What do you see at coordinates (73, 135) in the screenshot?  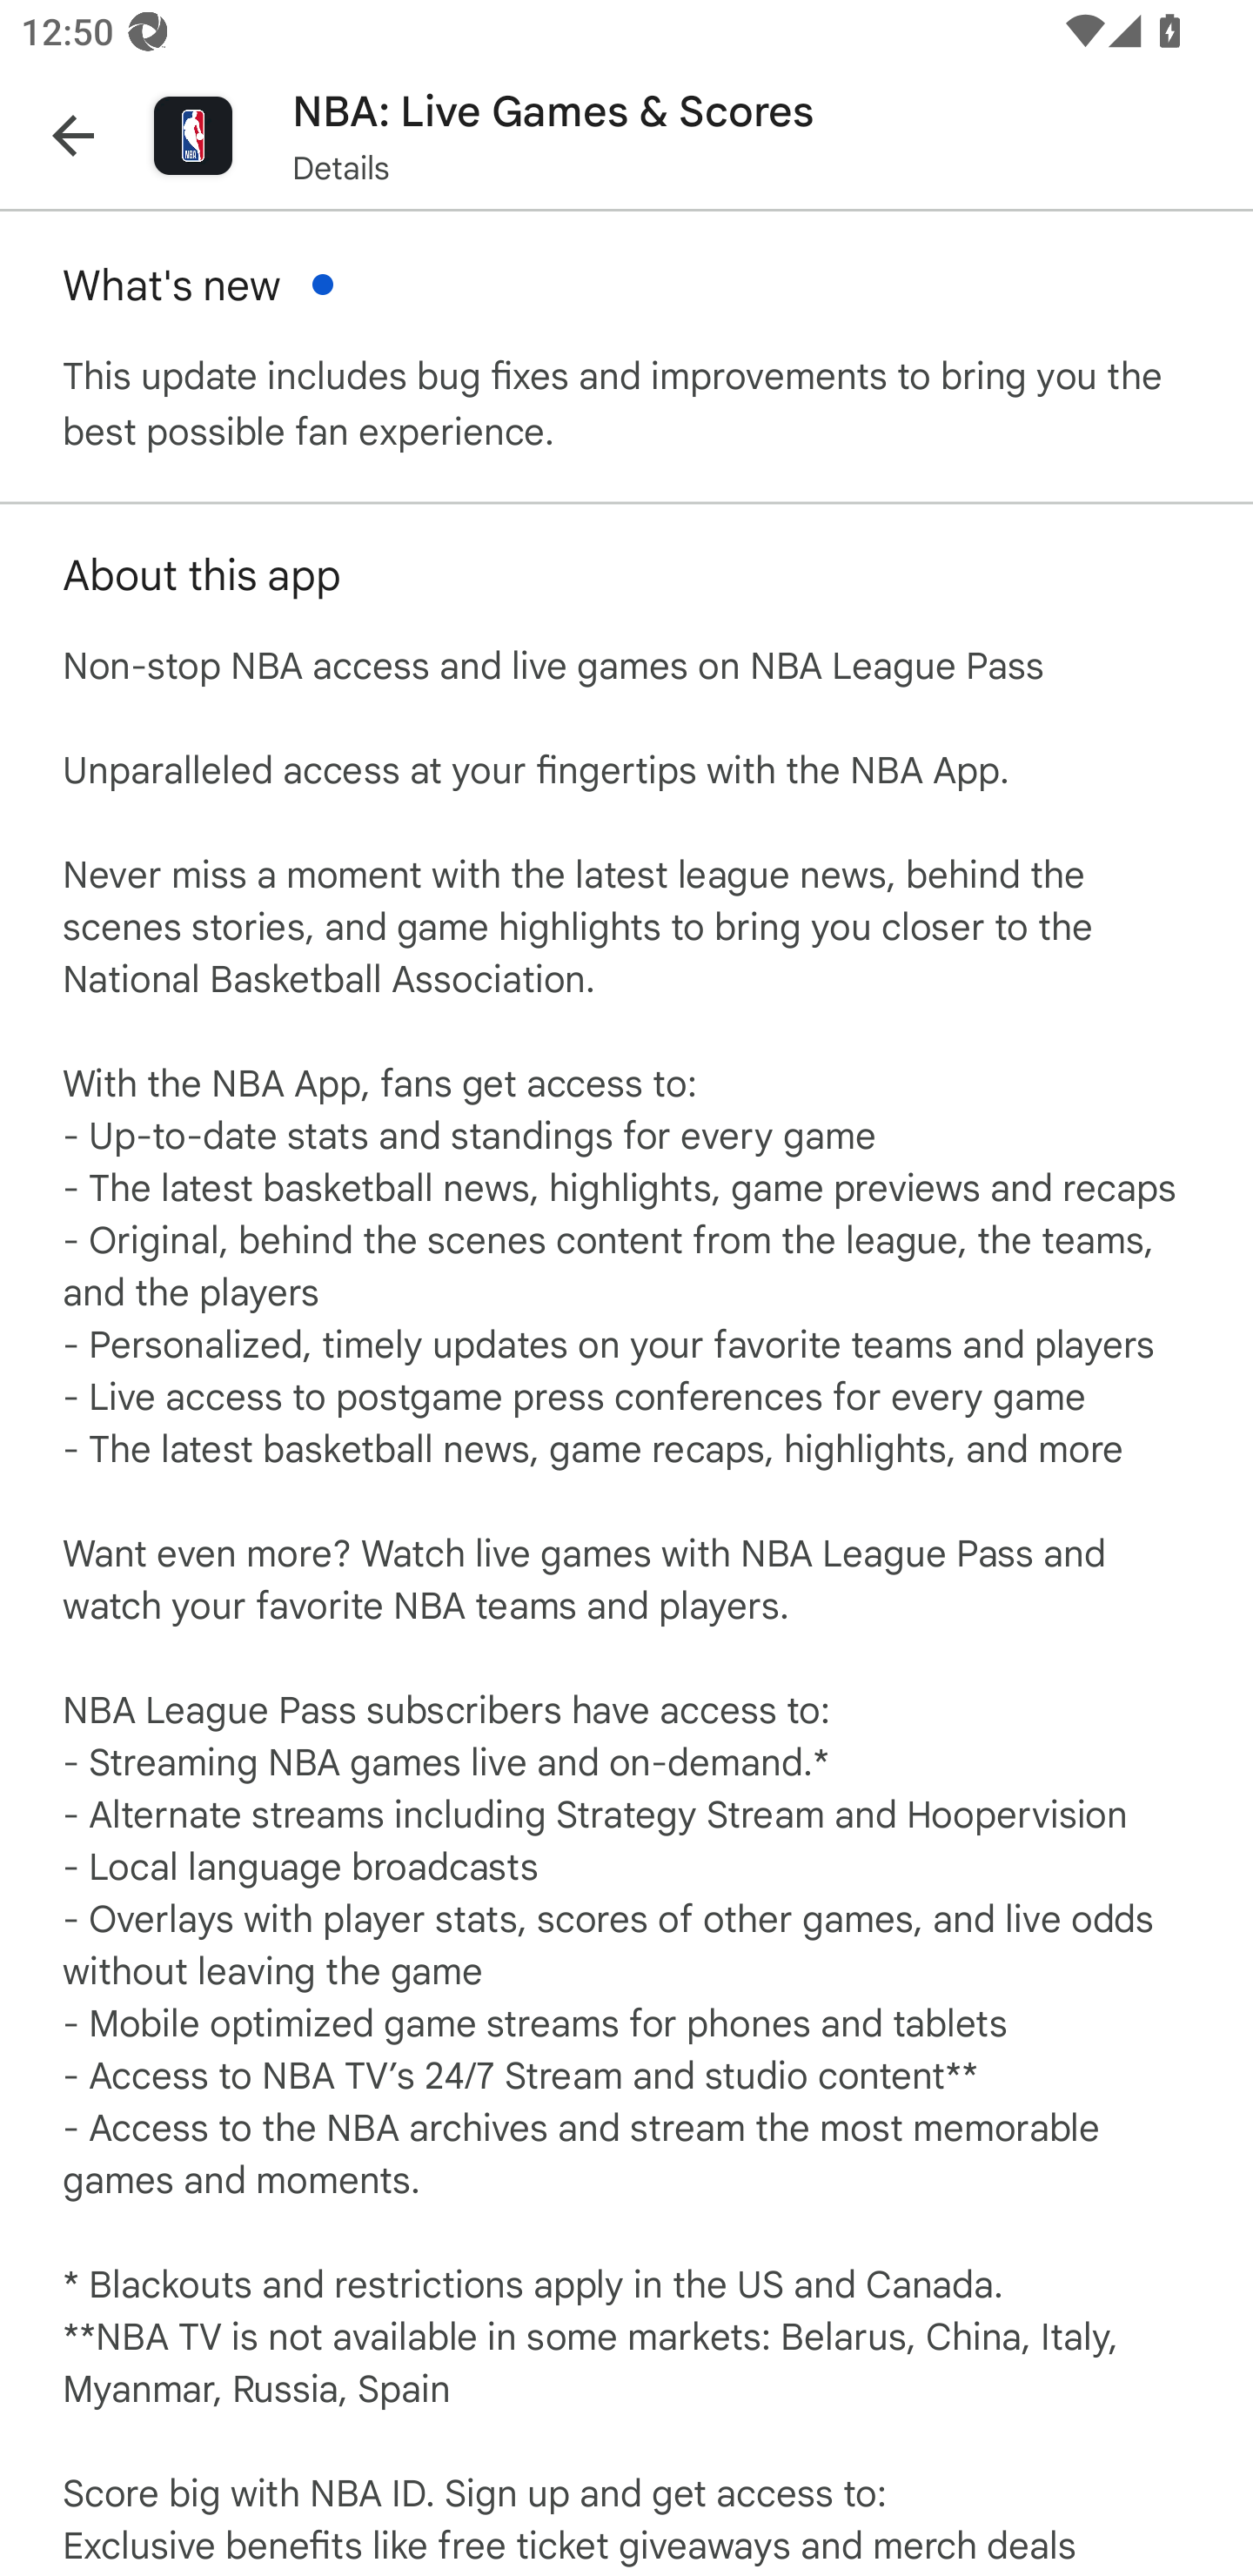 I see `Navigate up` at bounding box center [73, 135].